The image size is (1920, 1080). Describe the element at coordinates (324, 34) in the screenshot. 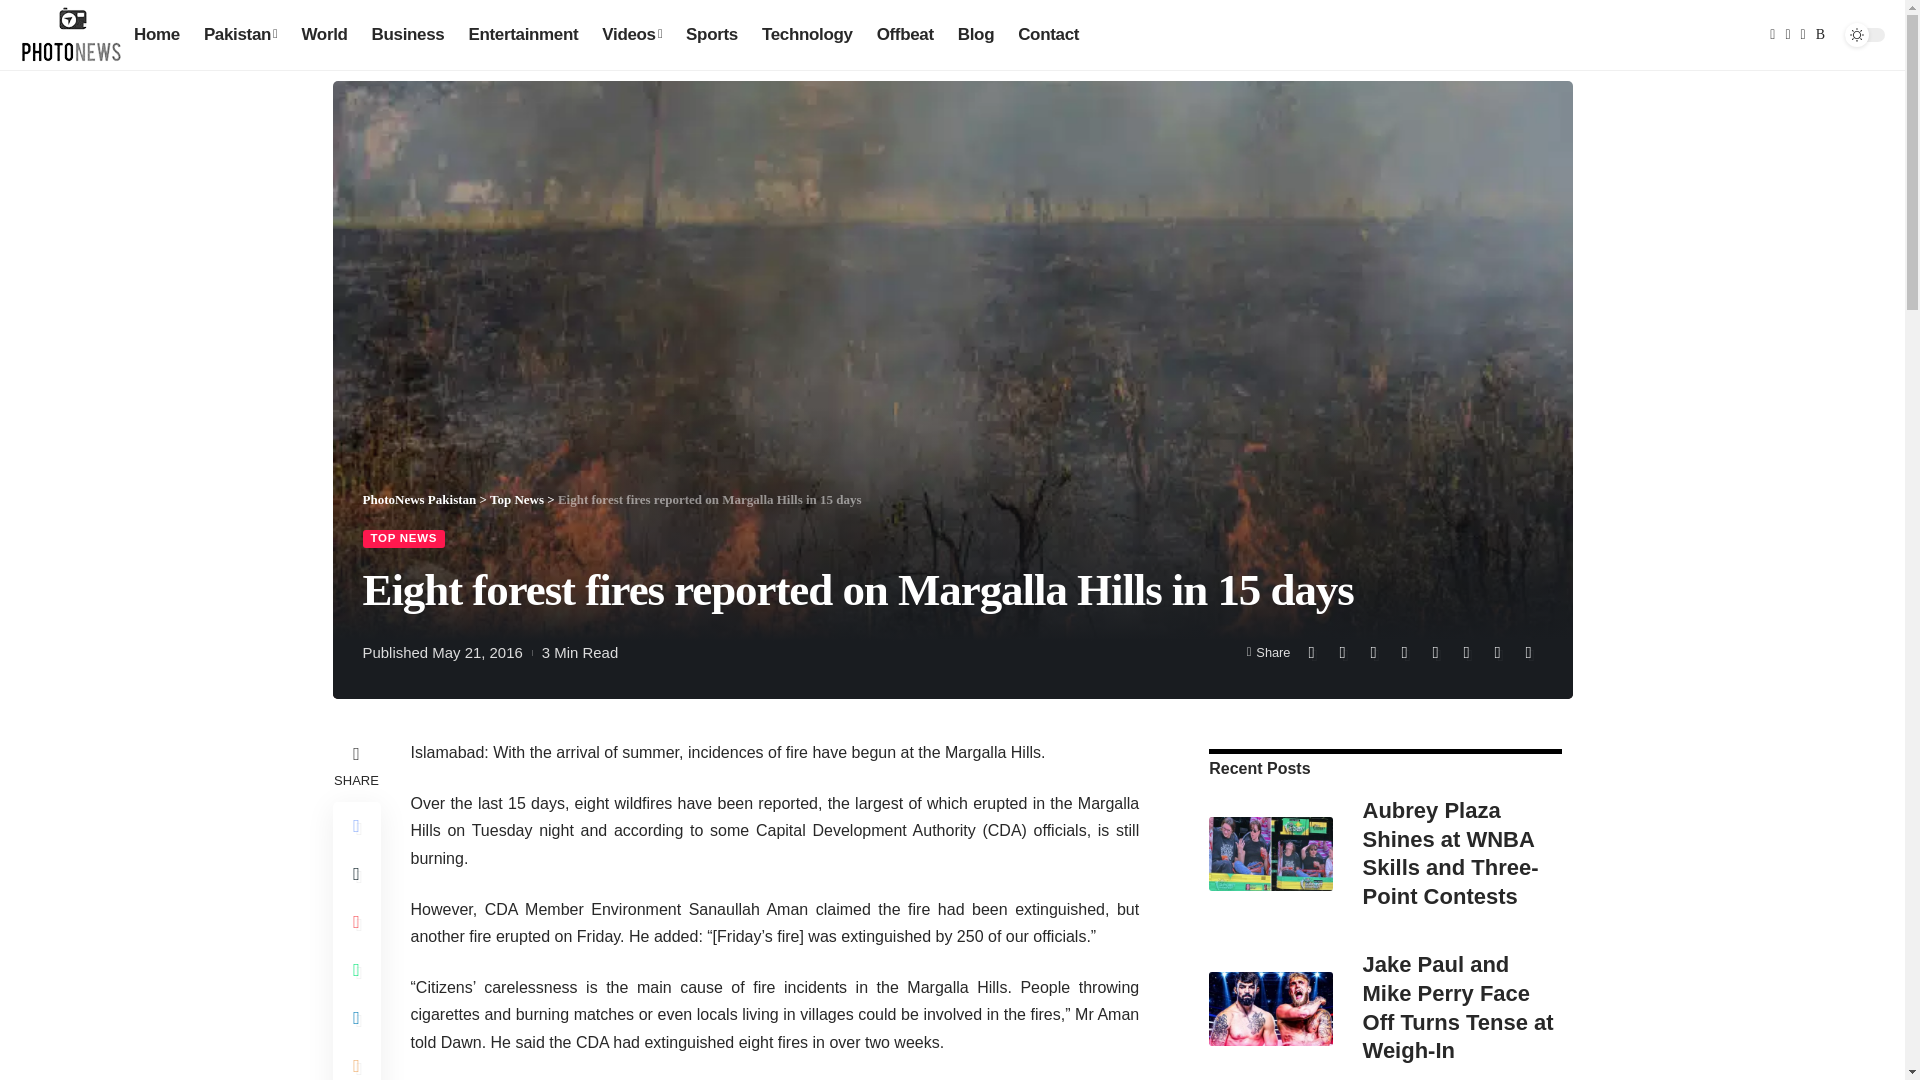

I see `World` at that location.